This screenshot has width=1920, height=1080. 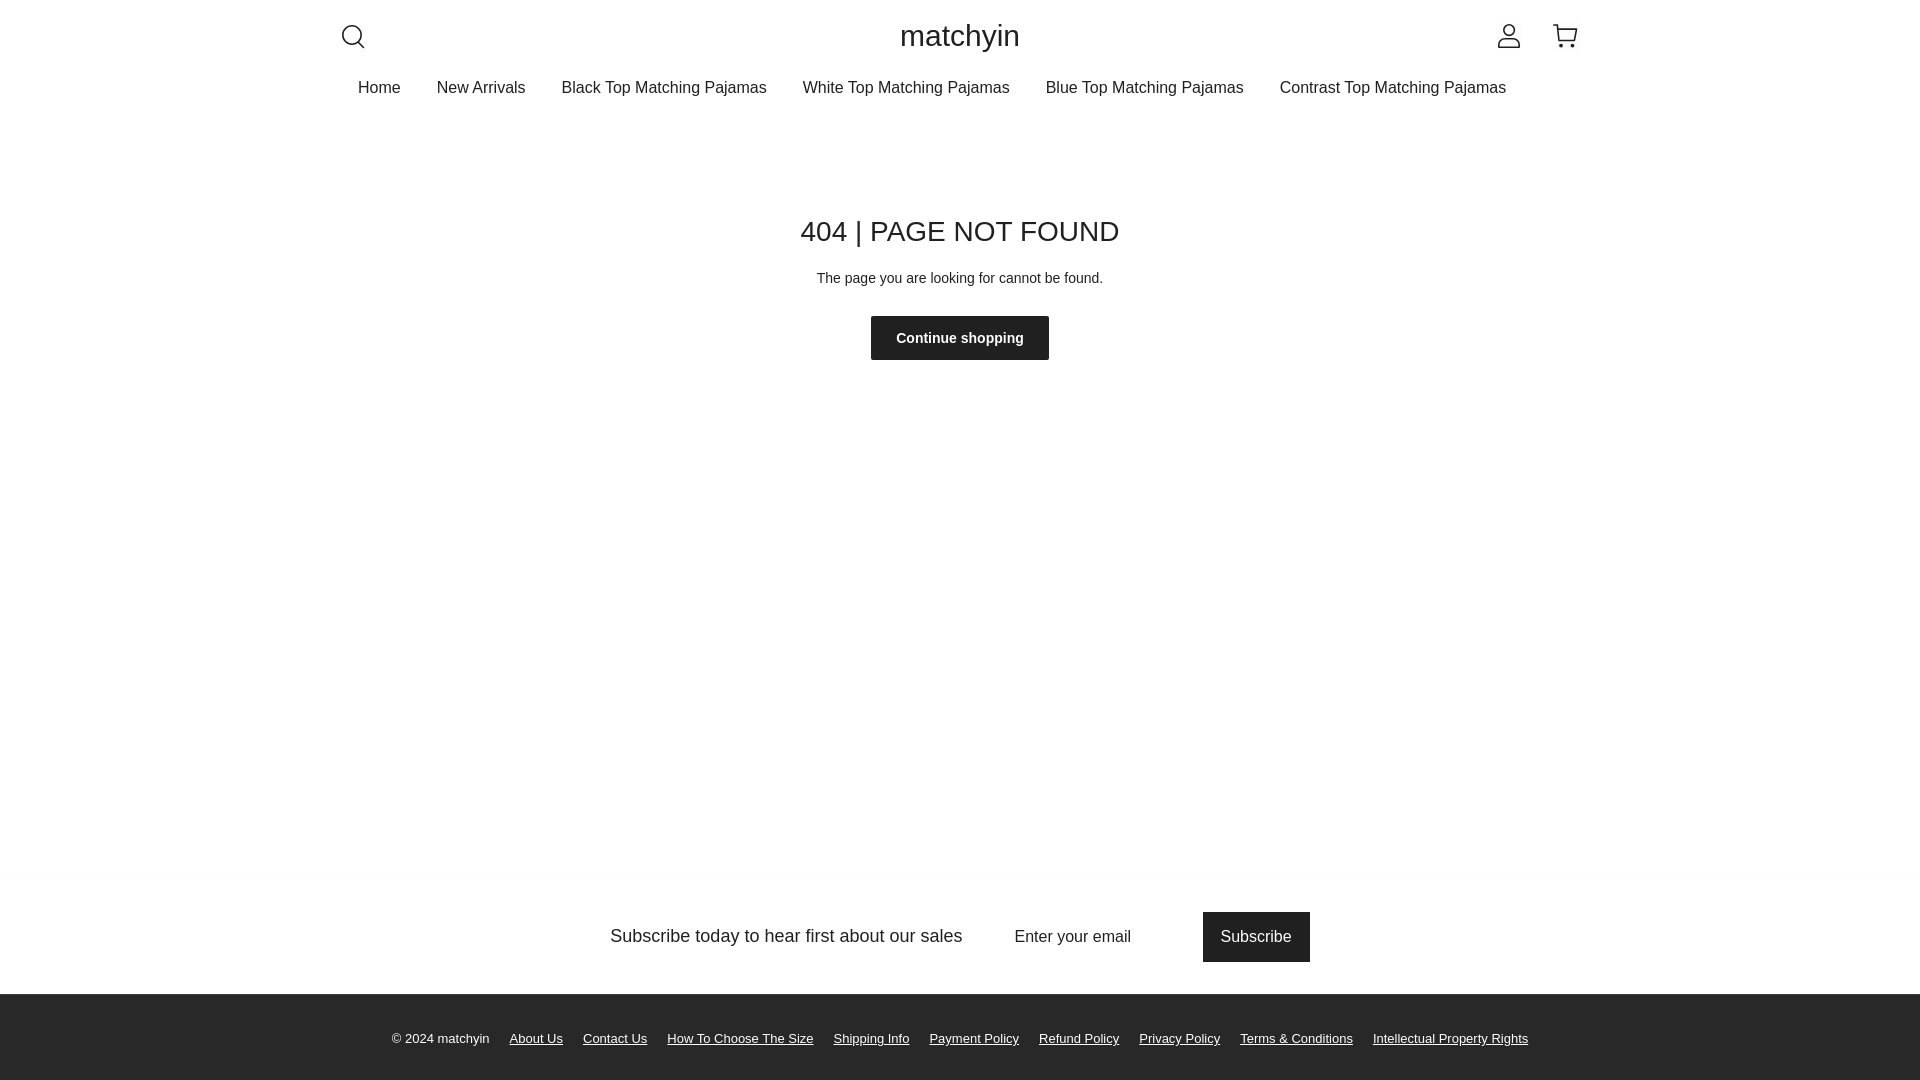 I want to click on Continue shopping, so click(x=960, y=338).